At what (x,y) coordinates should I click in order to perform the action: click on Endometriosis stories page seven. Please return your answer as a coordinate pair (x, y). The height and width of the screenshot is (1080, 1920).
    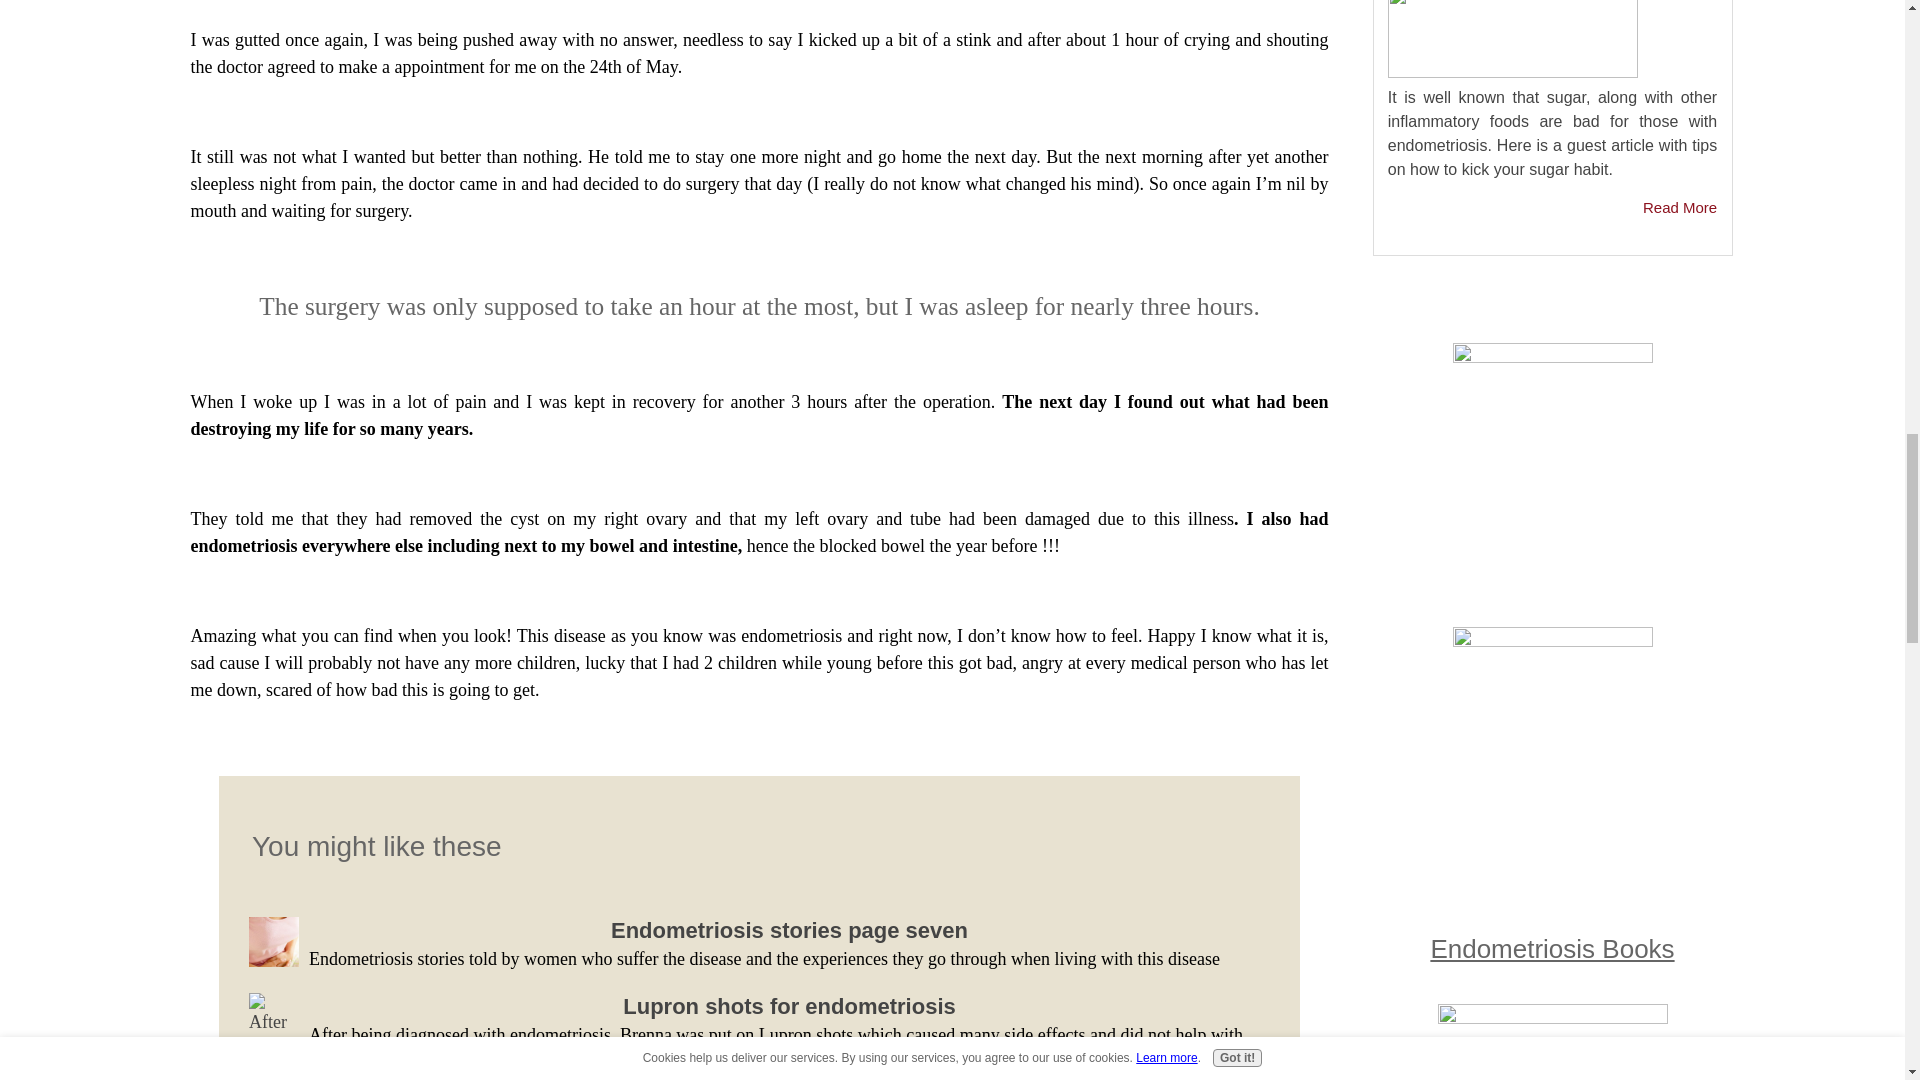
    Looking at the image, I should click on (788, 930).